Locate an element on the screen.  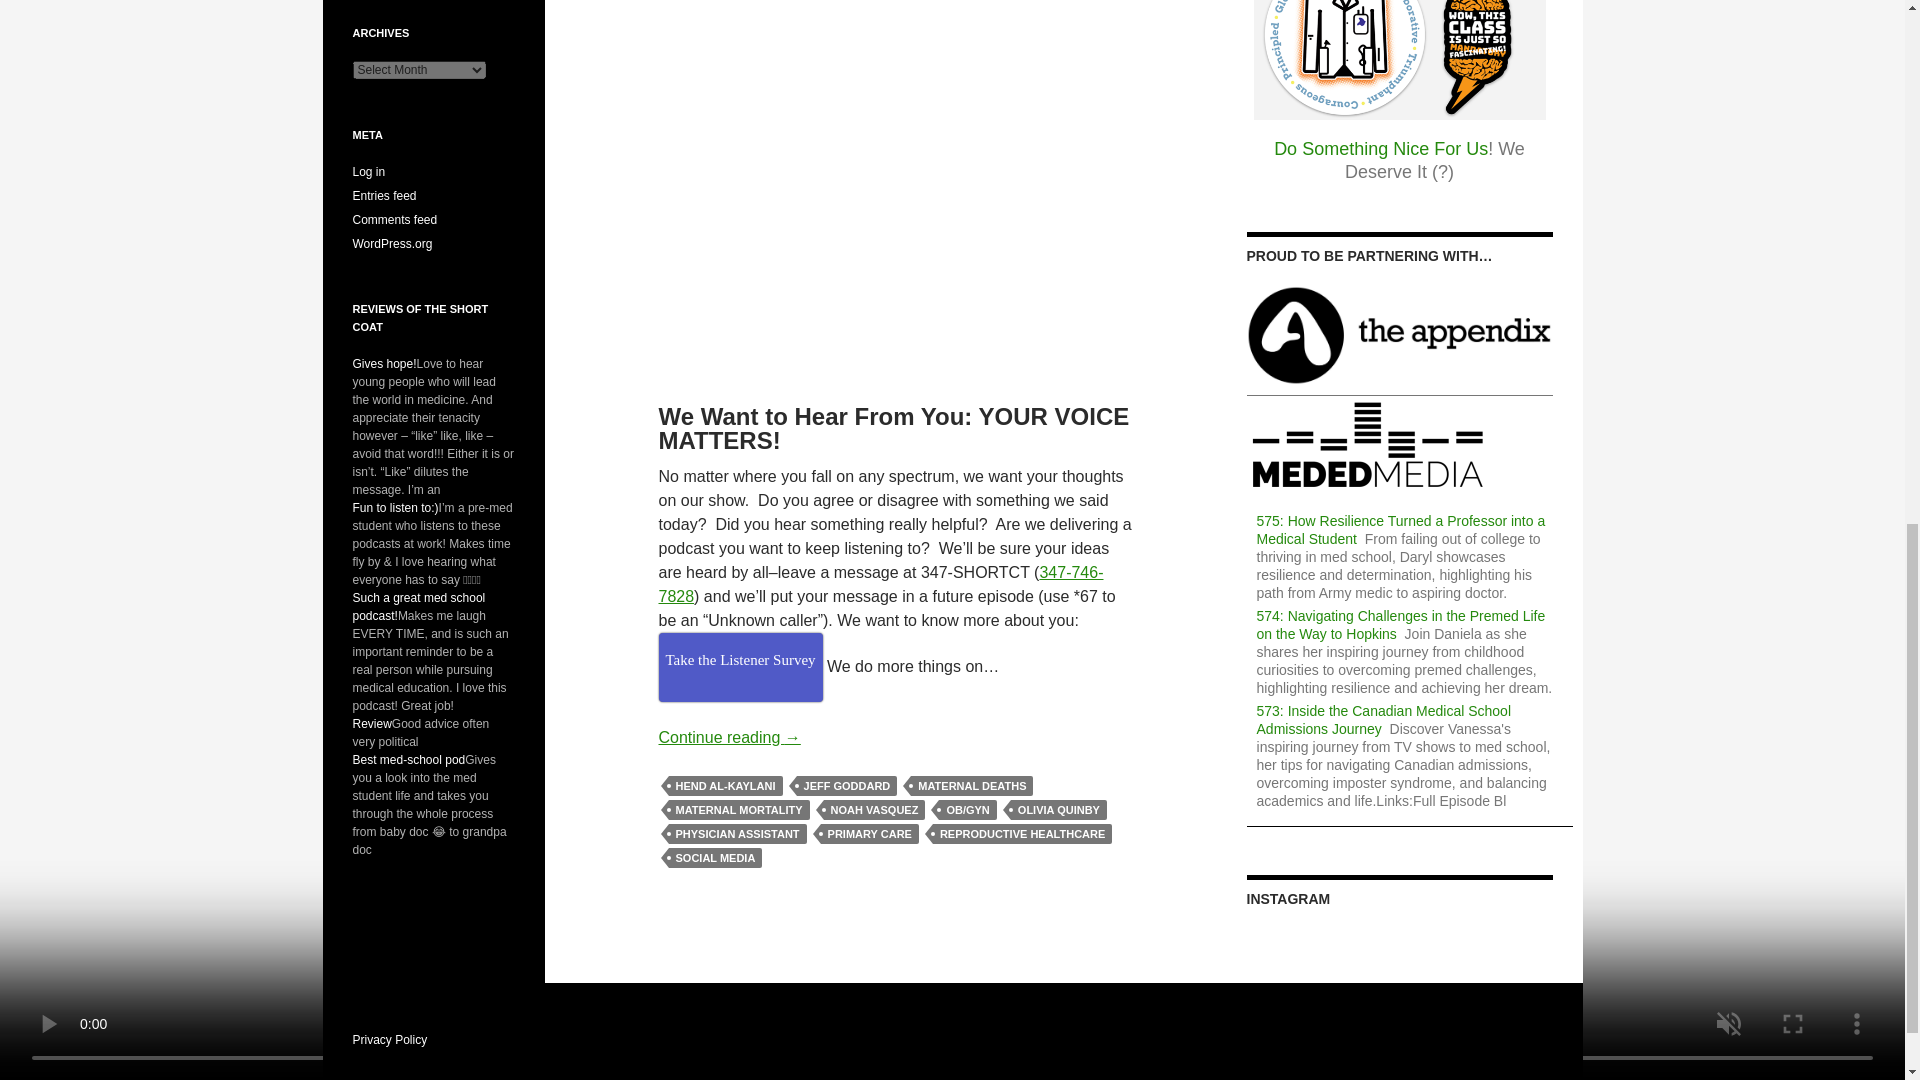
NOAH VASQUEZ is located at coordinates (874, 810).